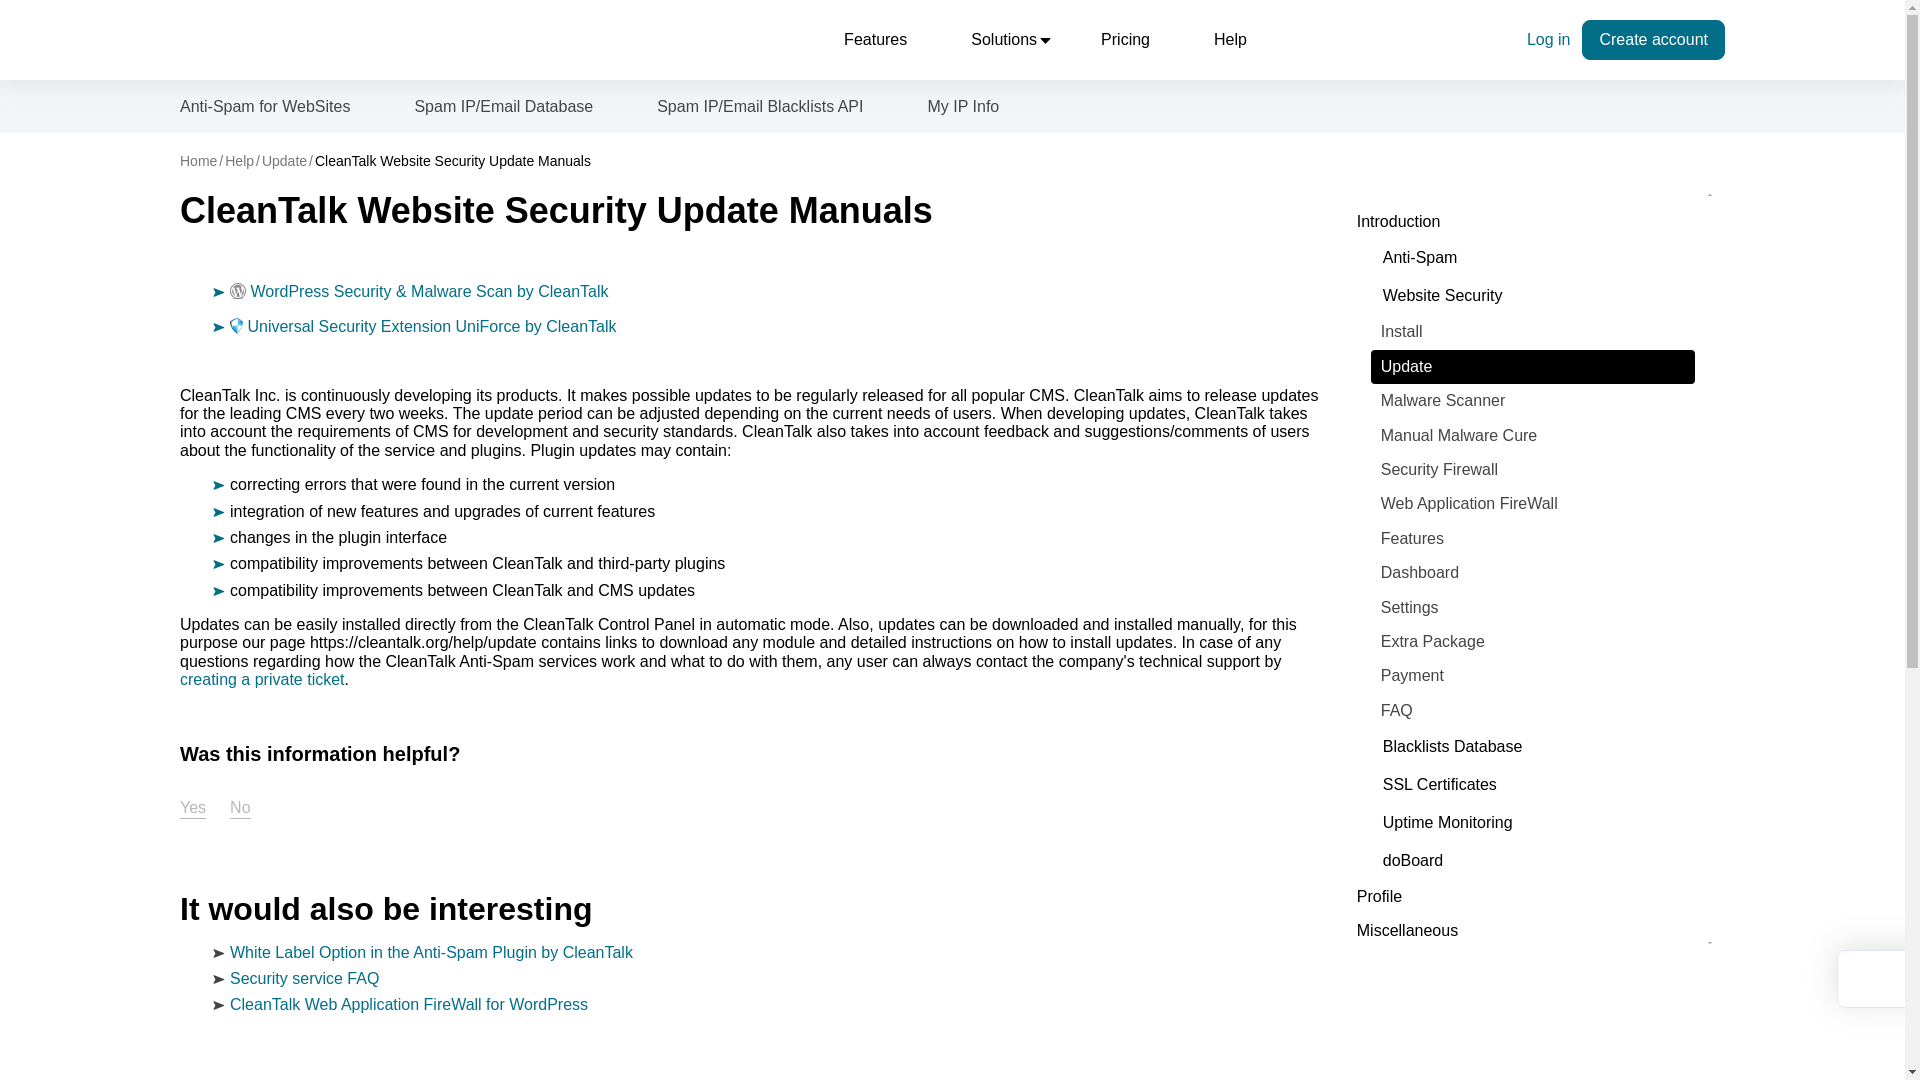  Describe the element at coordinates (284, 160) in the screenshot. I see `Update` at that location.